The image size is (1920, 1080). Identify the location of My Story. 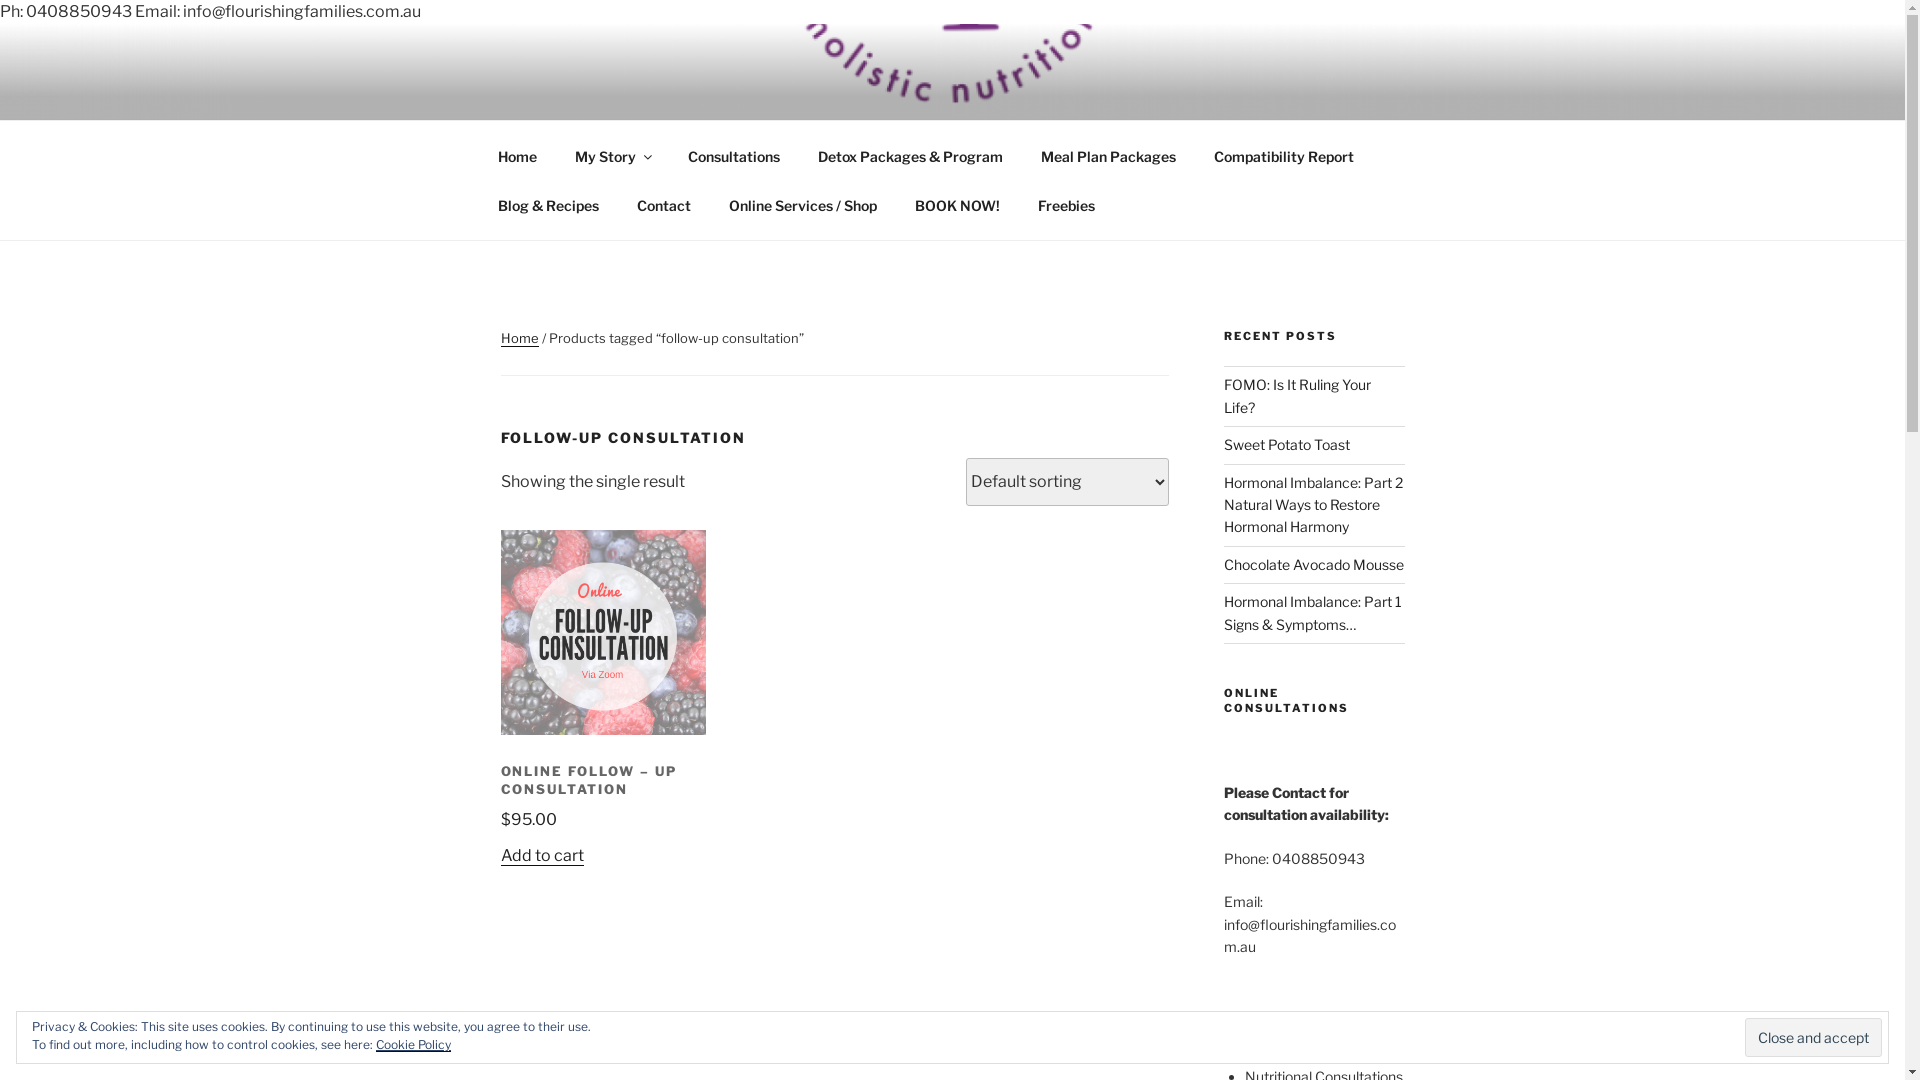
(613, 156).